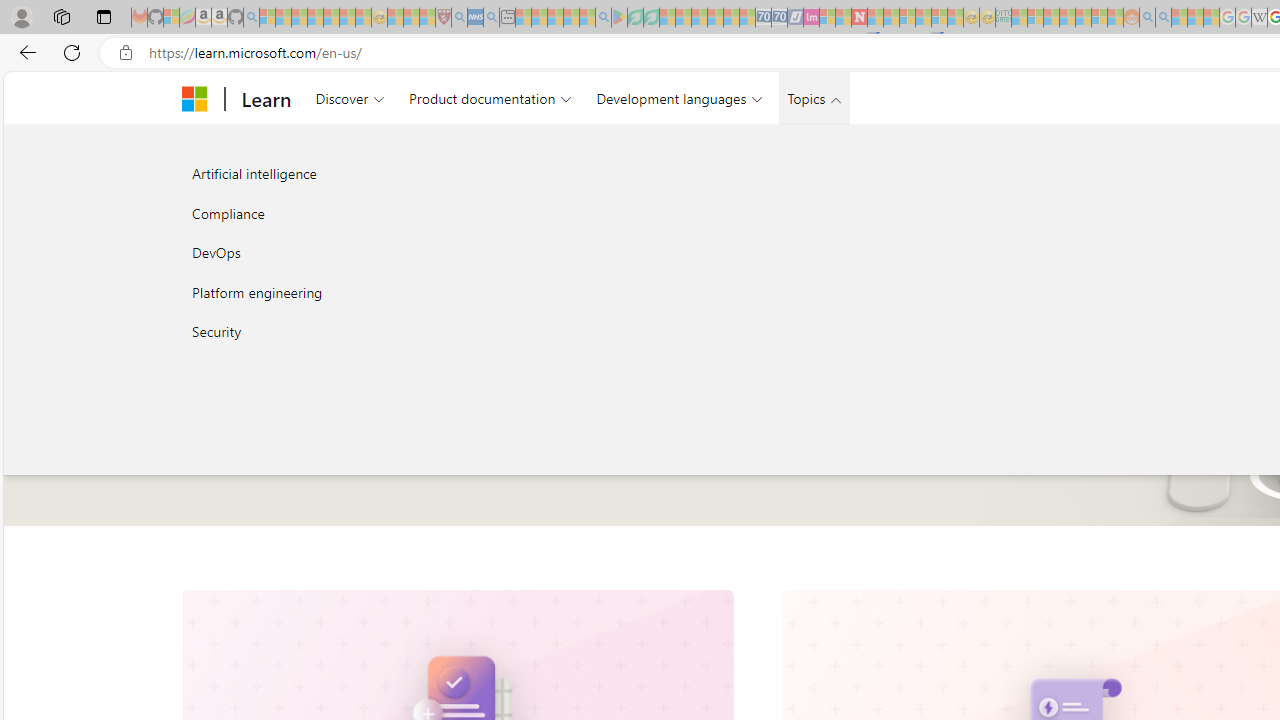 This screenshot has width=1280, height=720. What do you see at coordinates (394, 212) in the screenshot?
I see `Compliance` at bounding box center [394, 212].